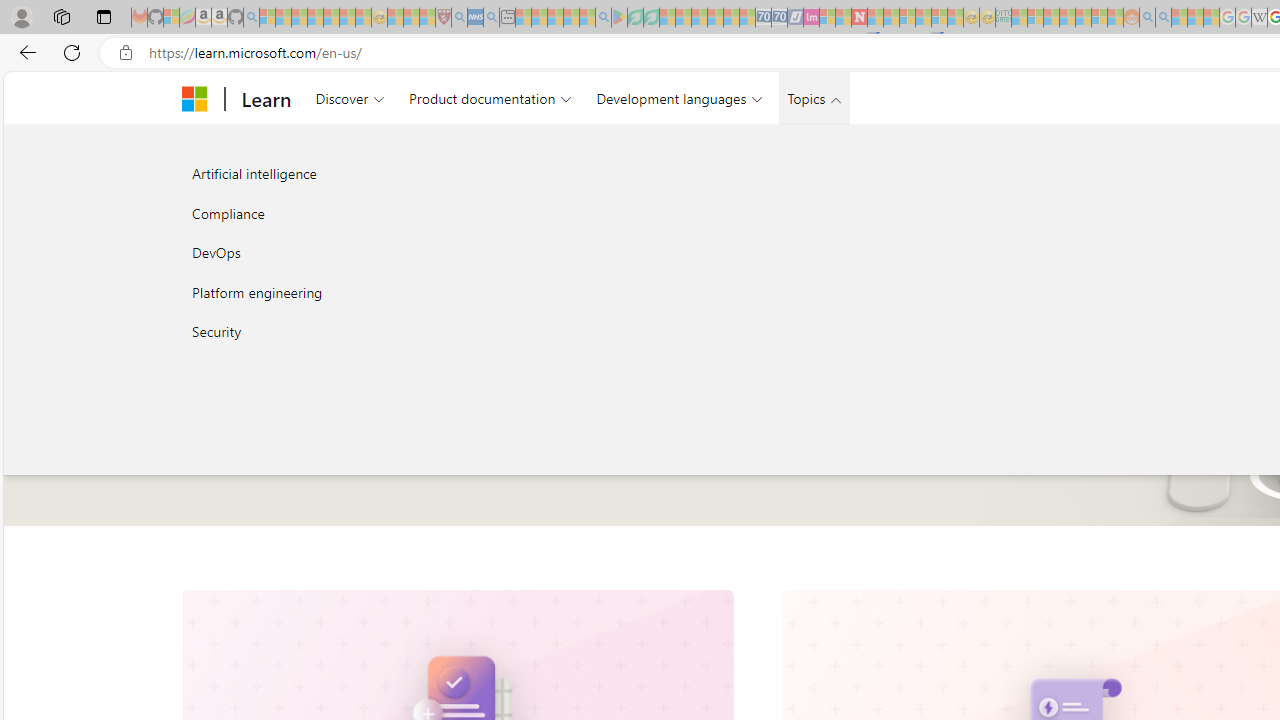 This screenshot has width=1280, height=720. What do you see at coordinates (394, 212) in the screenshot?
I see `Compliance` at bounding box center [394, 212].